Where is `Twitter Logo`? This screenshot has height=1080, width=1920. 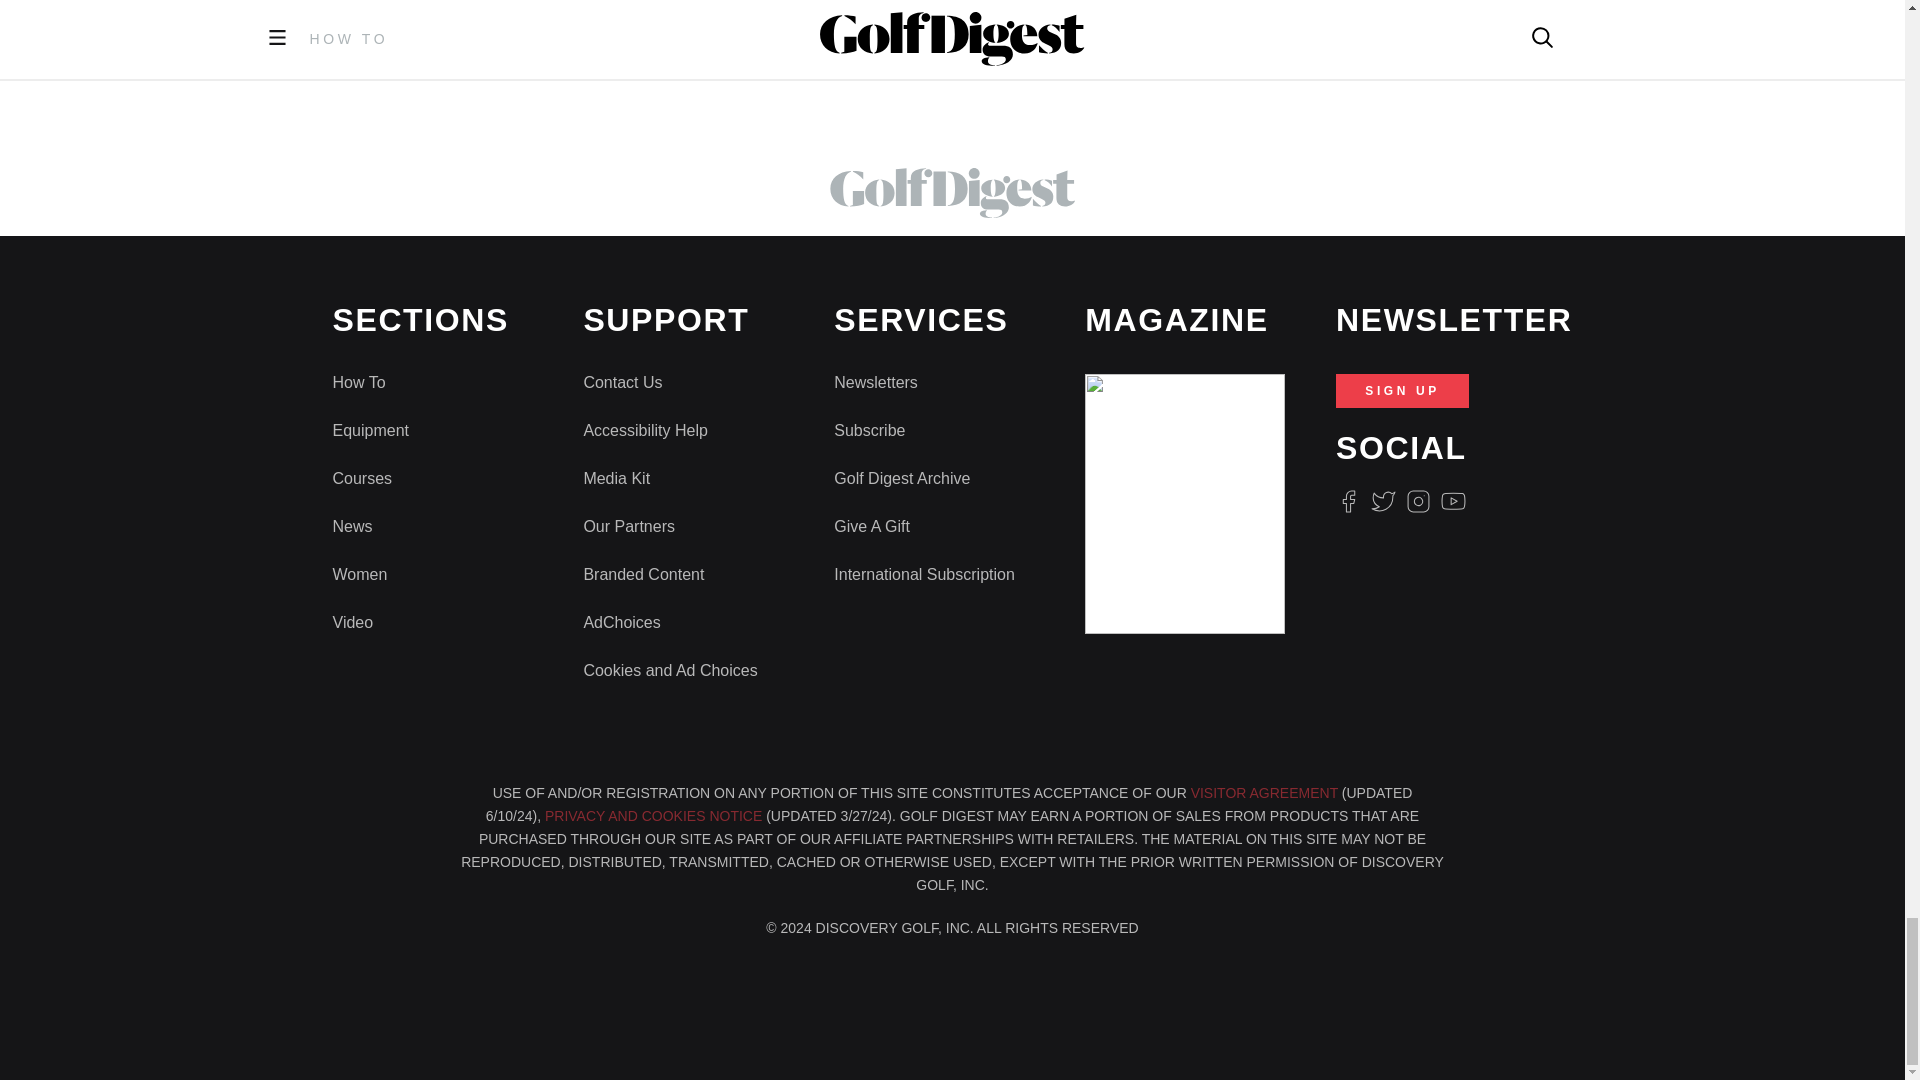 Twitter Logo is located at coordinates (1382, 502).